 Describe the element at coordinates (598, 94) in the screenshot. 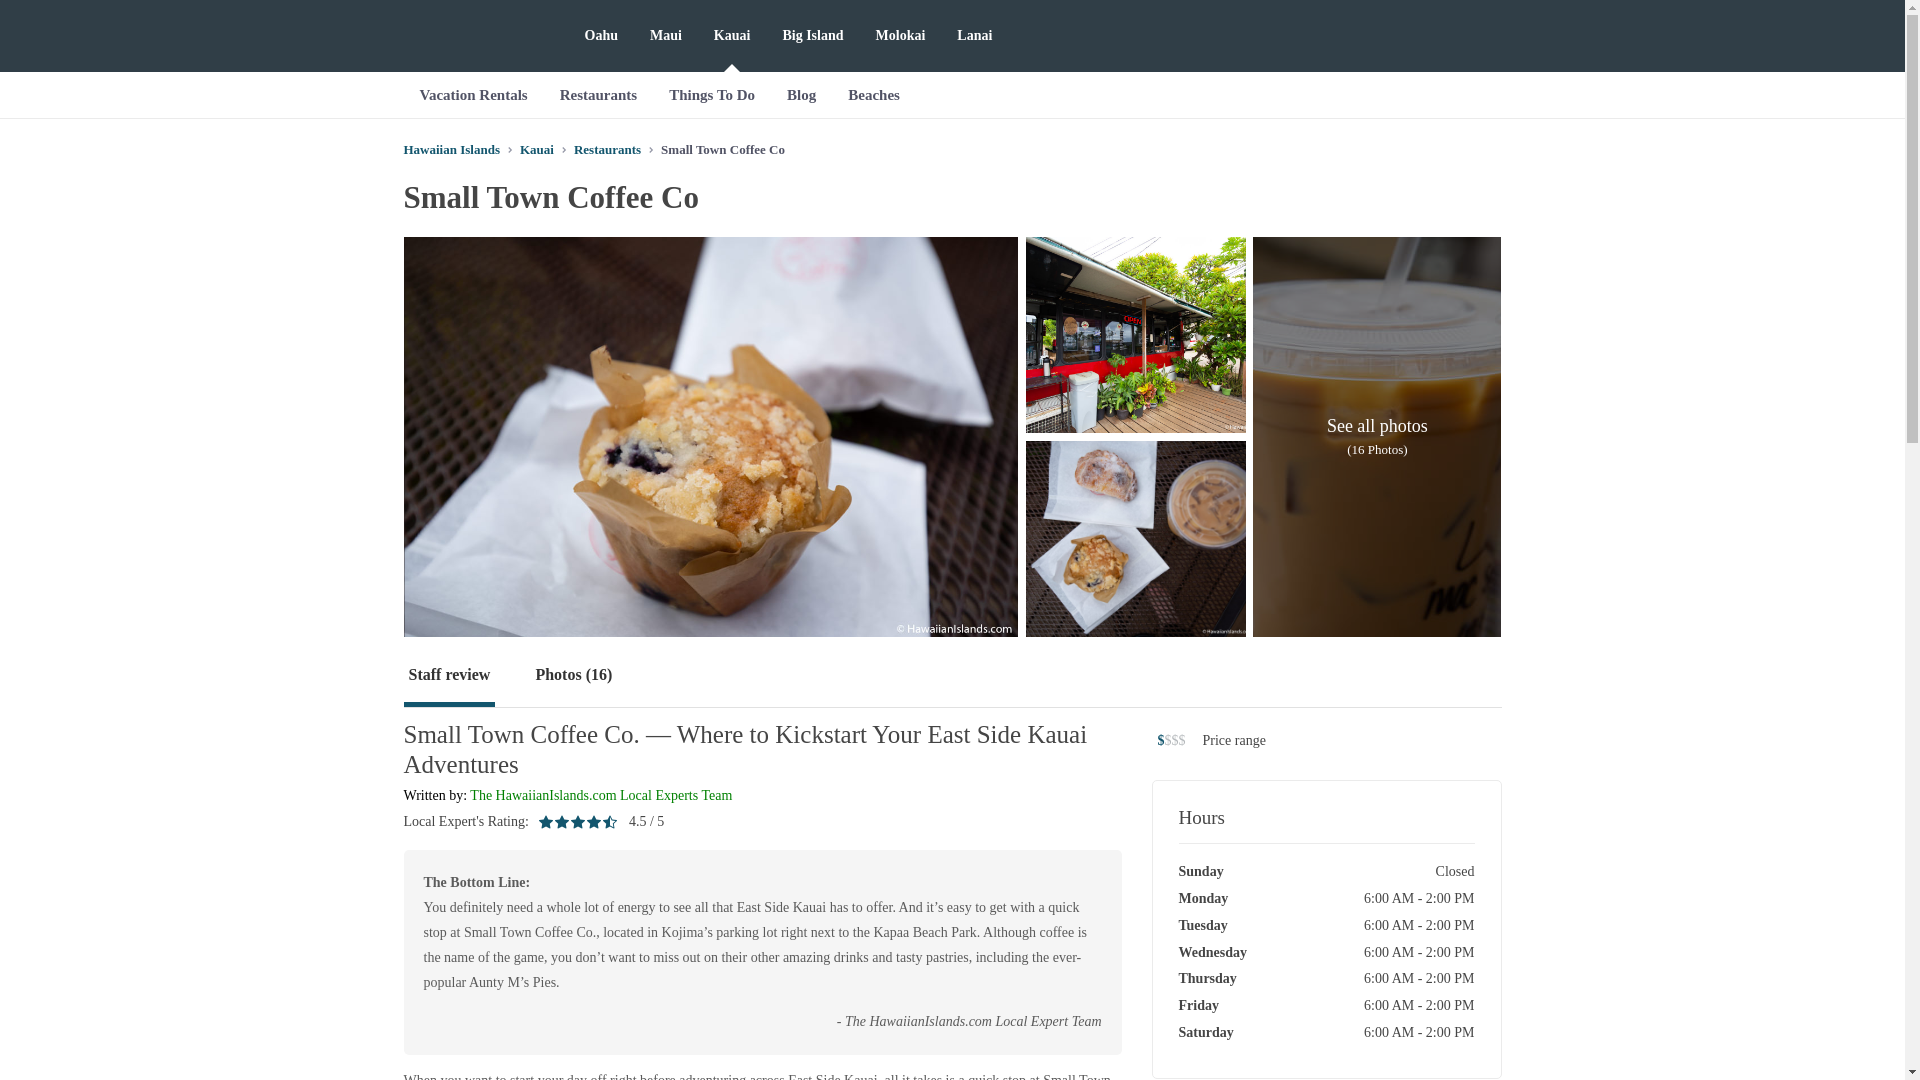

I see `Restaurants` at that location.